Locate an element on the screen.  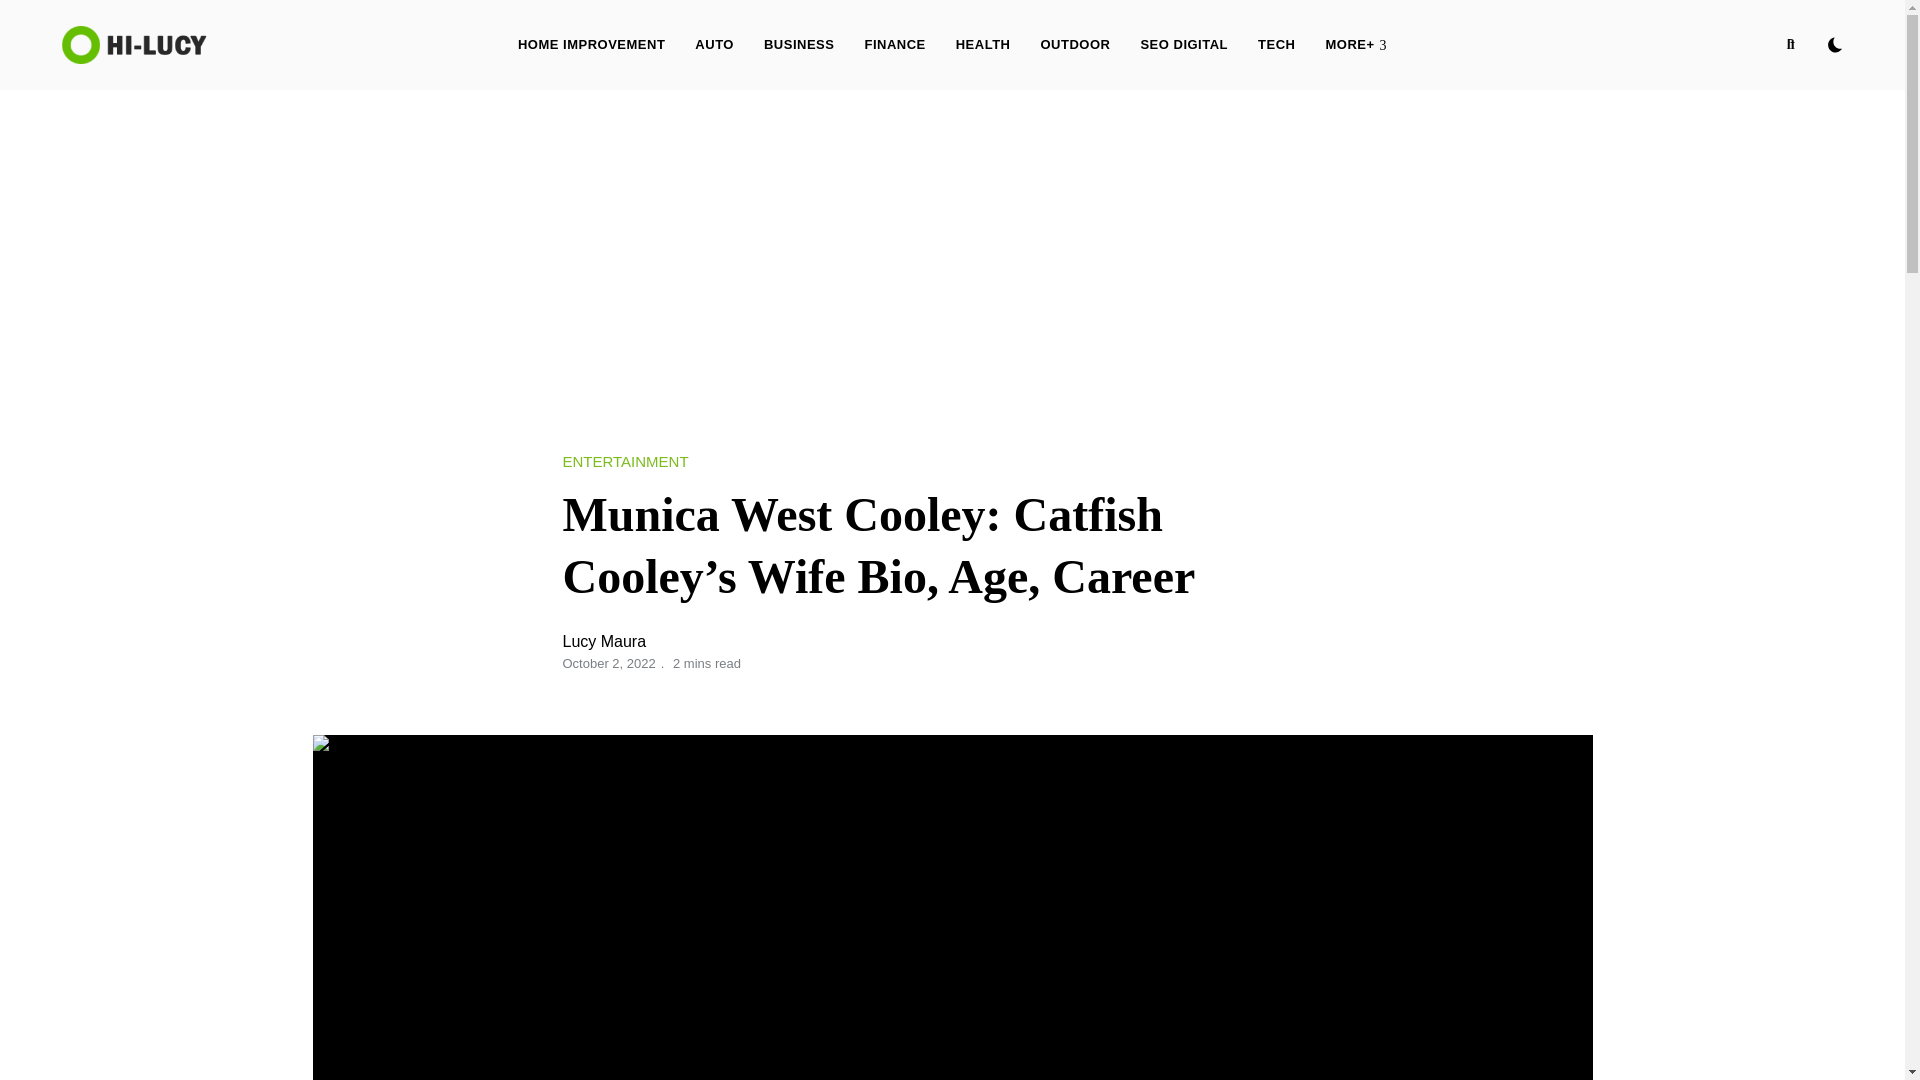
HEALTH is located at coordinates (982, 44).